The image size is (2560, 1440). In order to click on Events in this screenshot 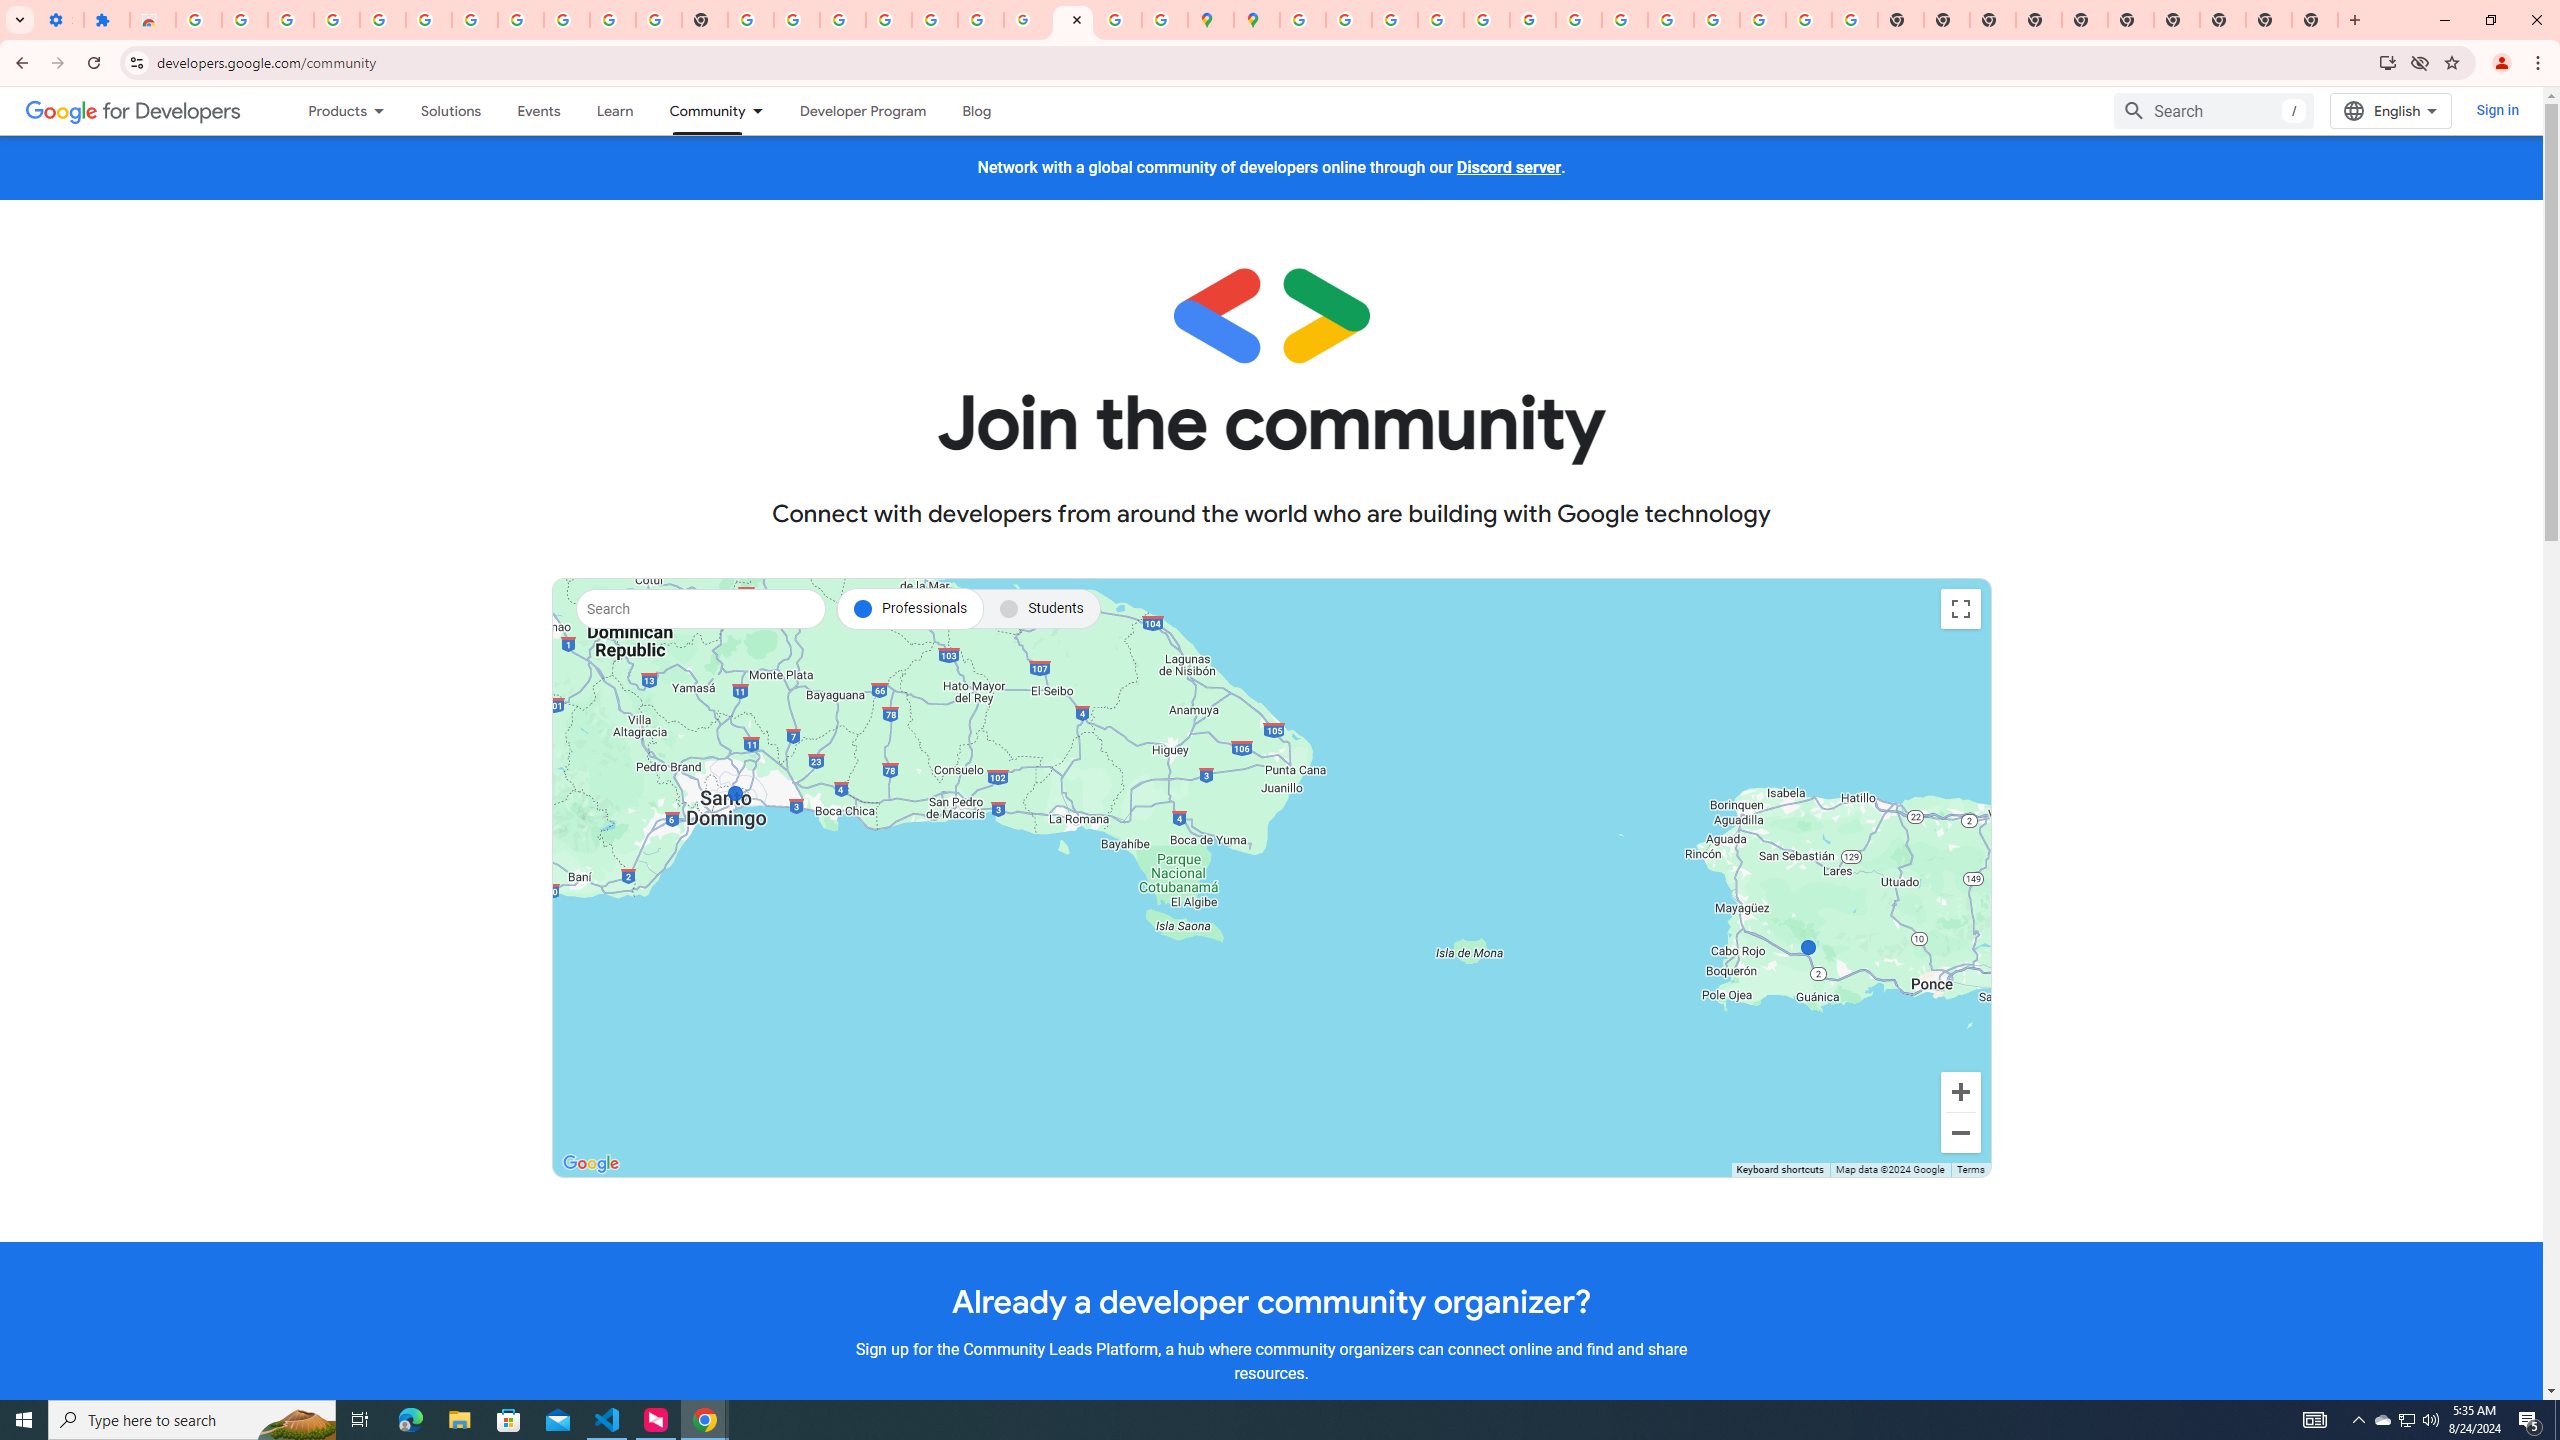, I will do `click(538, 110)`.